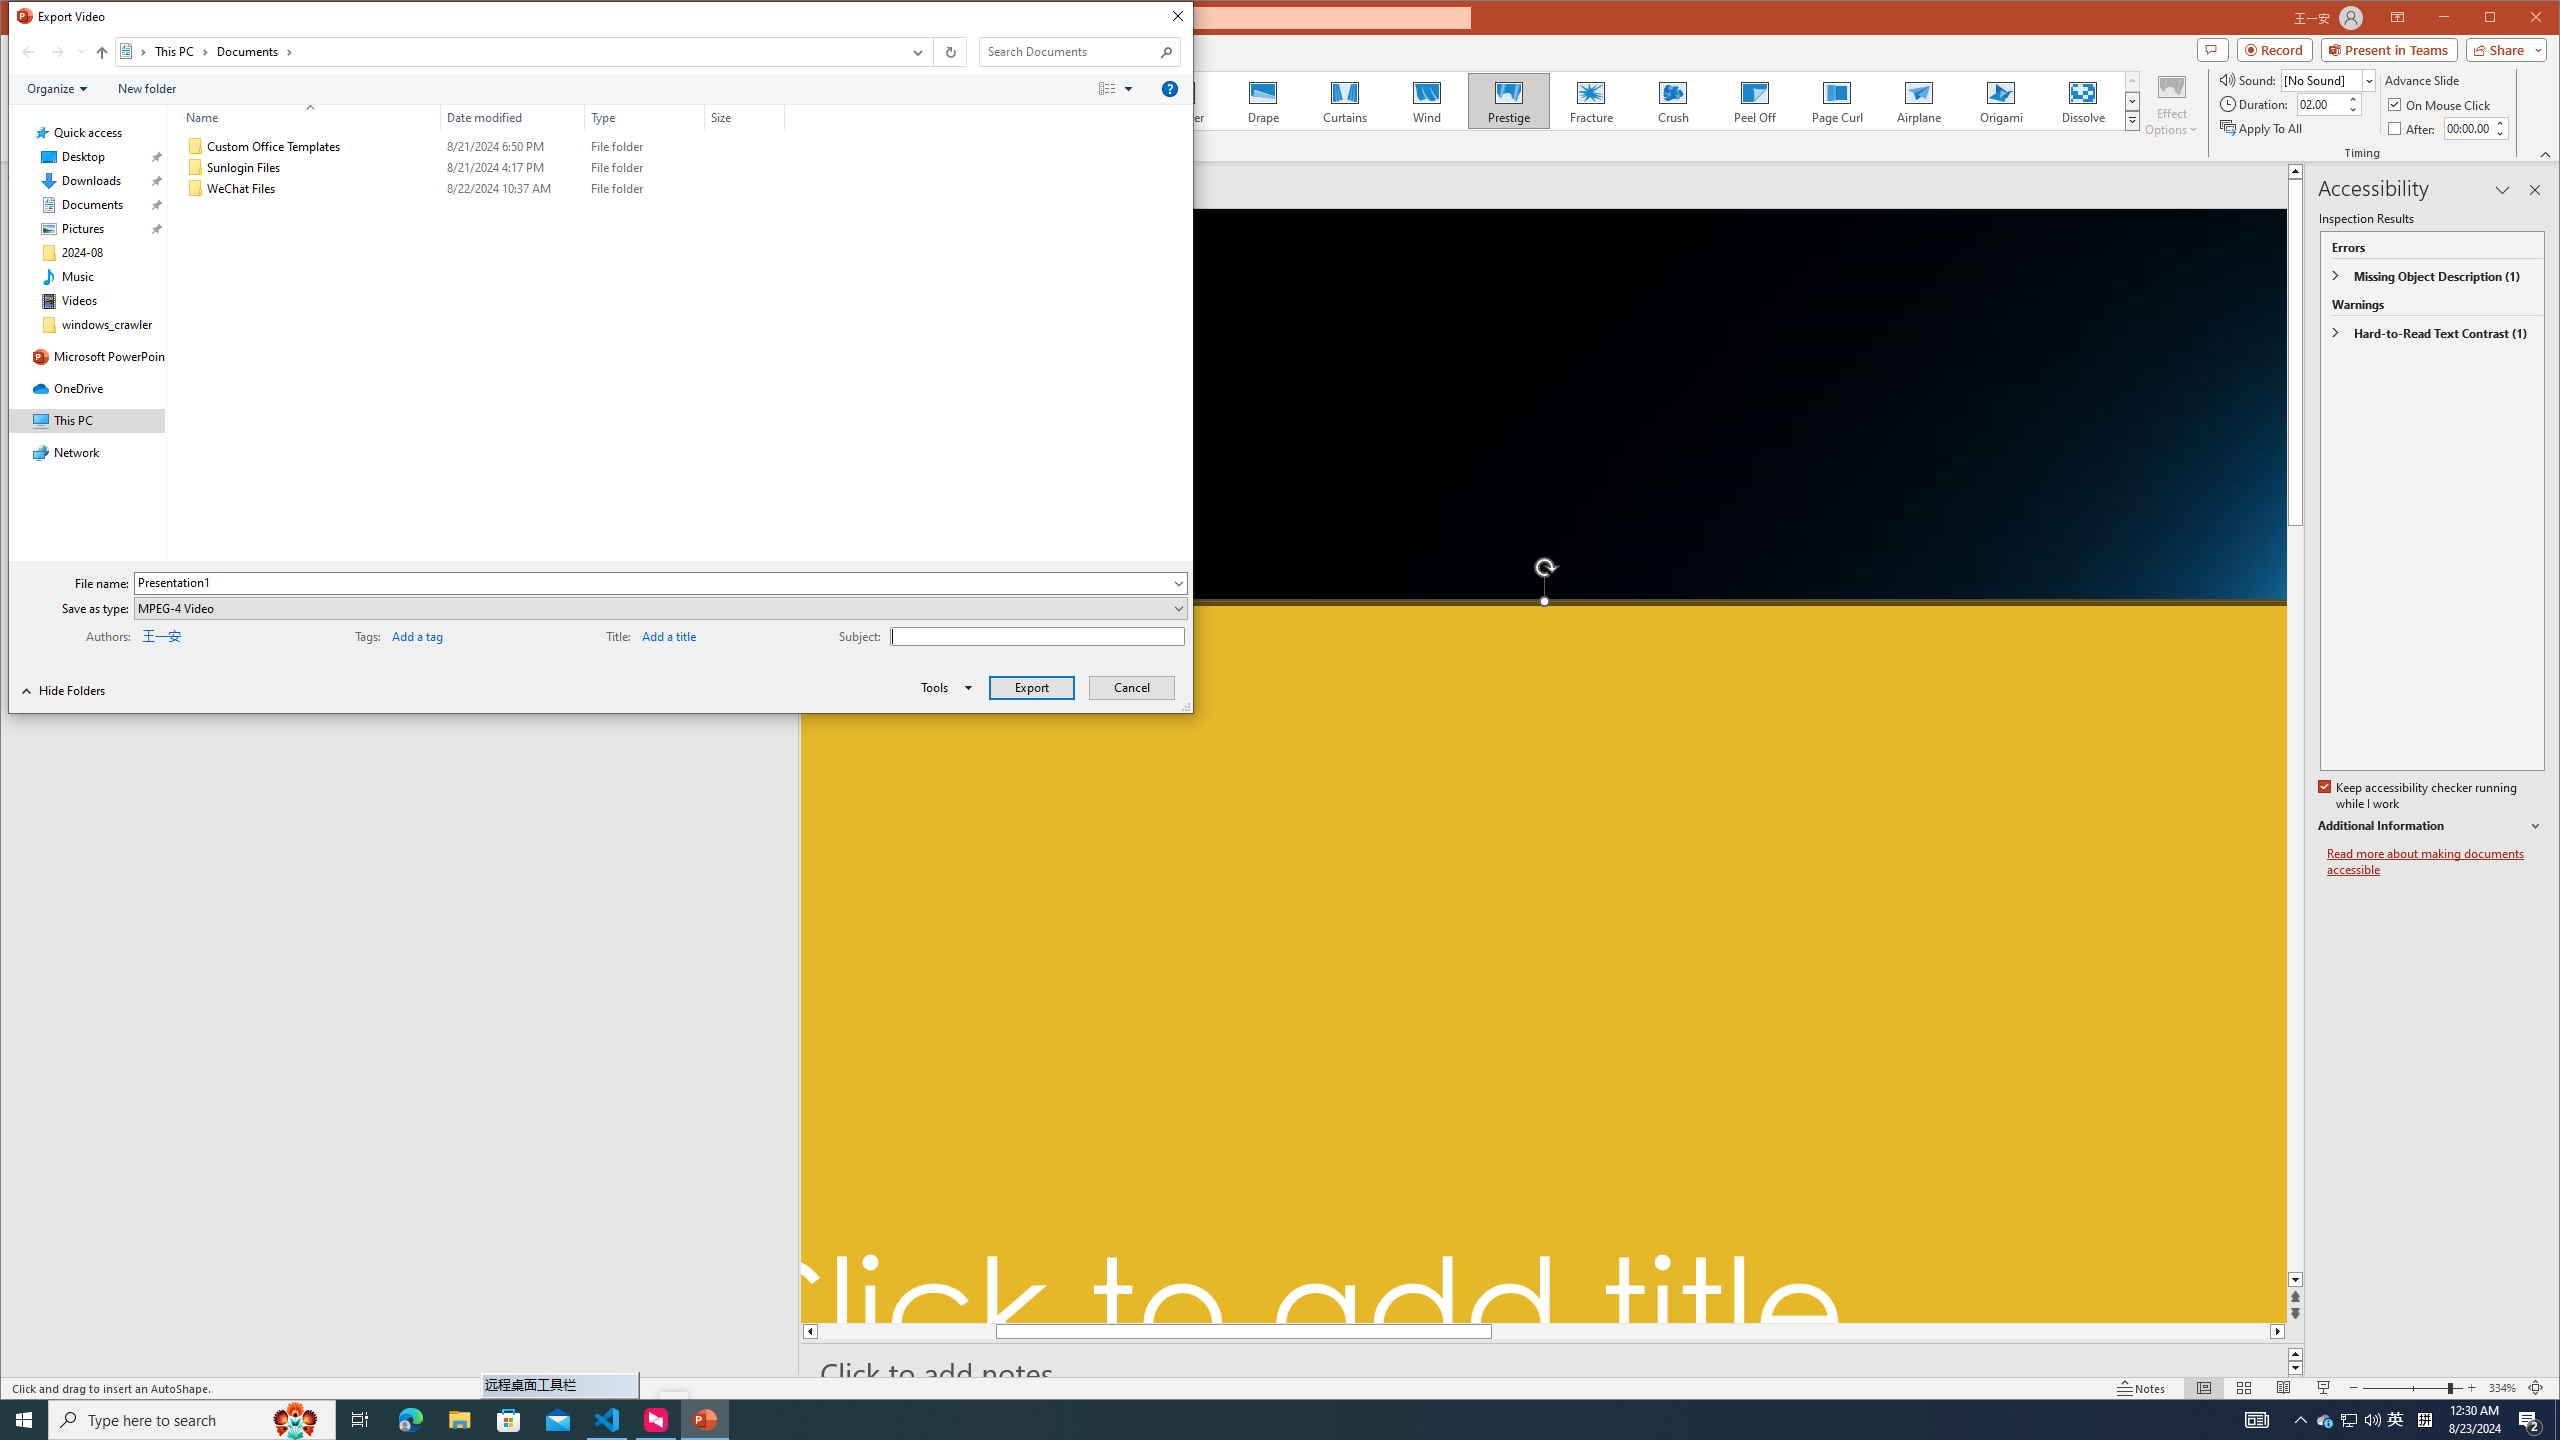  I want to click on Name, so click(322, 189).